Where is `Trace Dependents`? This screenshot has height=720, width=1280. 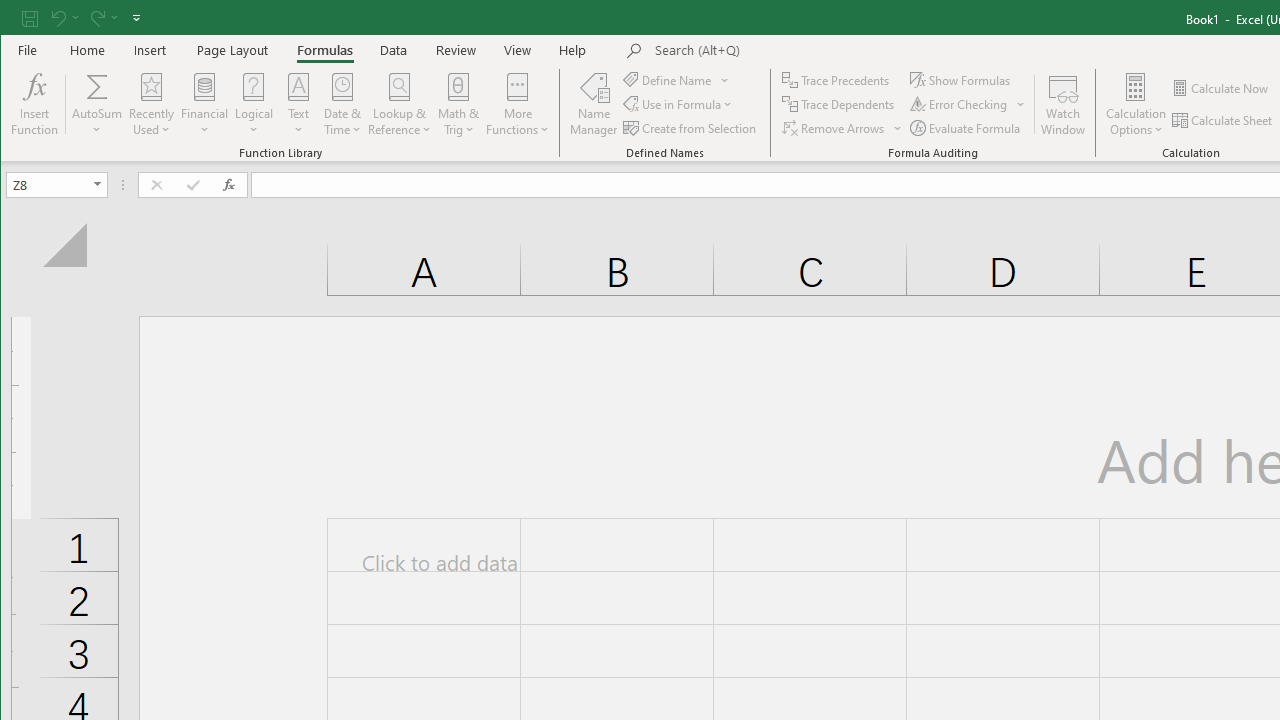
Trace Dependents is located at coordinates (840, 104).